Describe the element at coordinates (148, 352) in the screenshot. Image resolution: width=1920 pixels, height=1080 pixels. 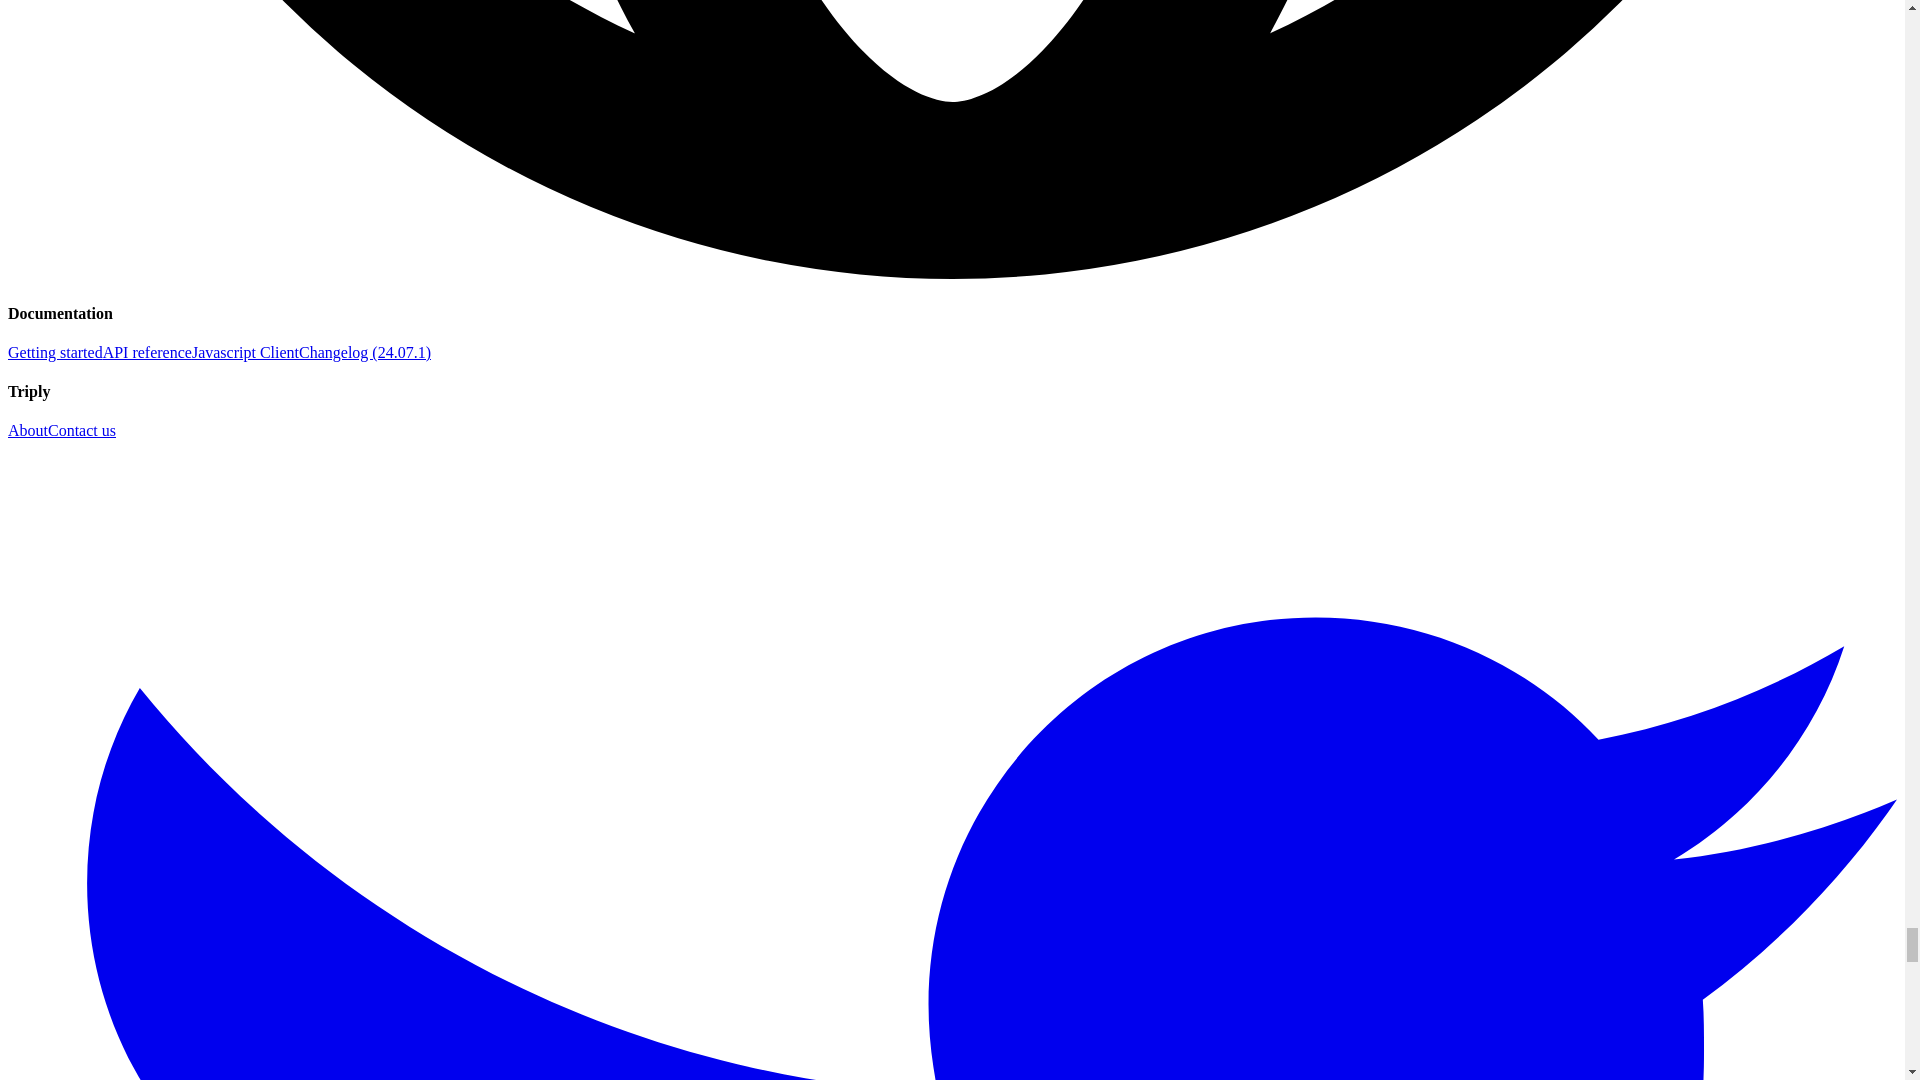
I see `API reference` at that location.